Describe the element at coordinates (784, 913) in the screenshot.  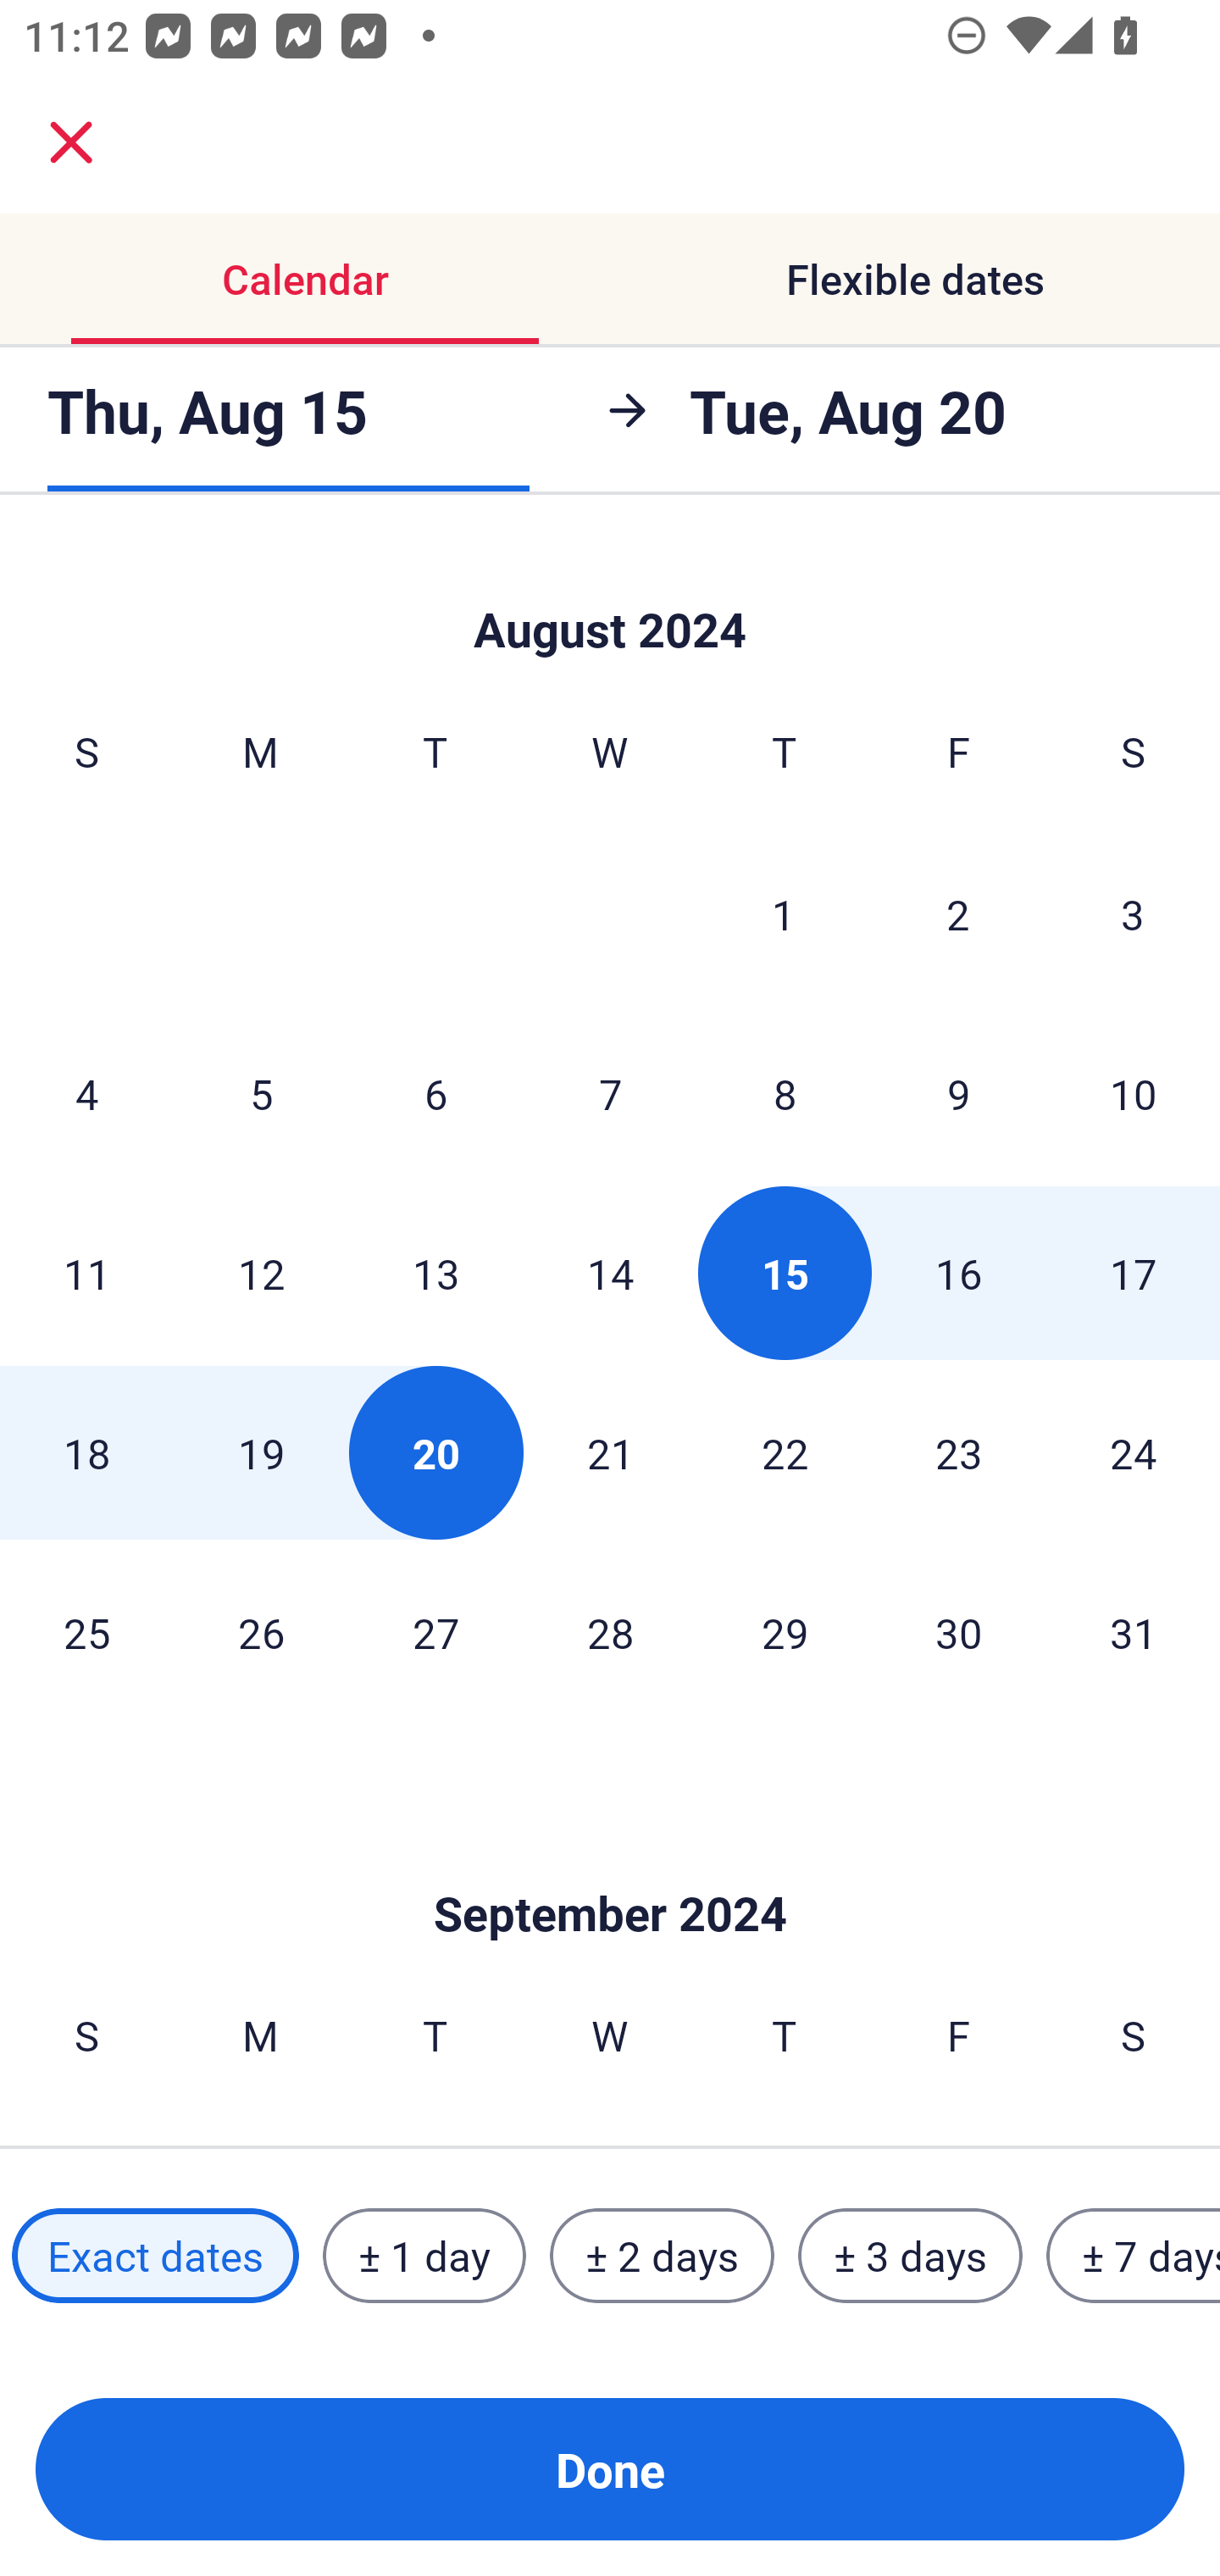
I see `1 Thursday, August 1, 2024` at that location.